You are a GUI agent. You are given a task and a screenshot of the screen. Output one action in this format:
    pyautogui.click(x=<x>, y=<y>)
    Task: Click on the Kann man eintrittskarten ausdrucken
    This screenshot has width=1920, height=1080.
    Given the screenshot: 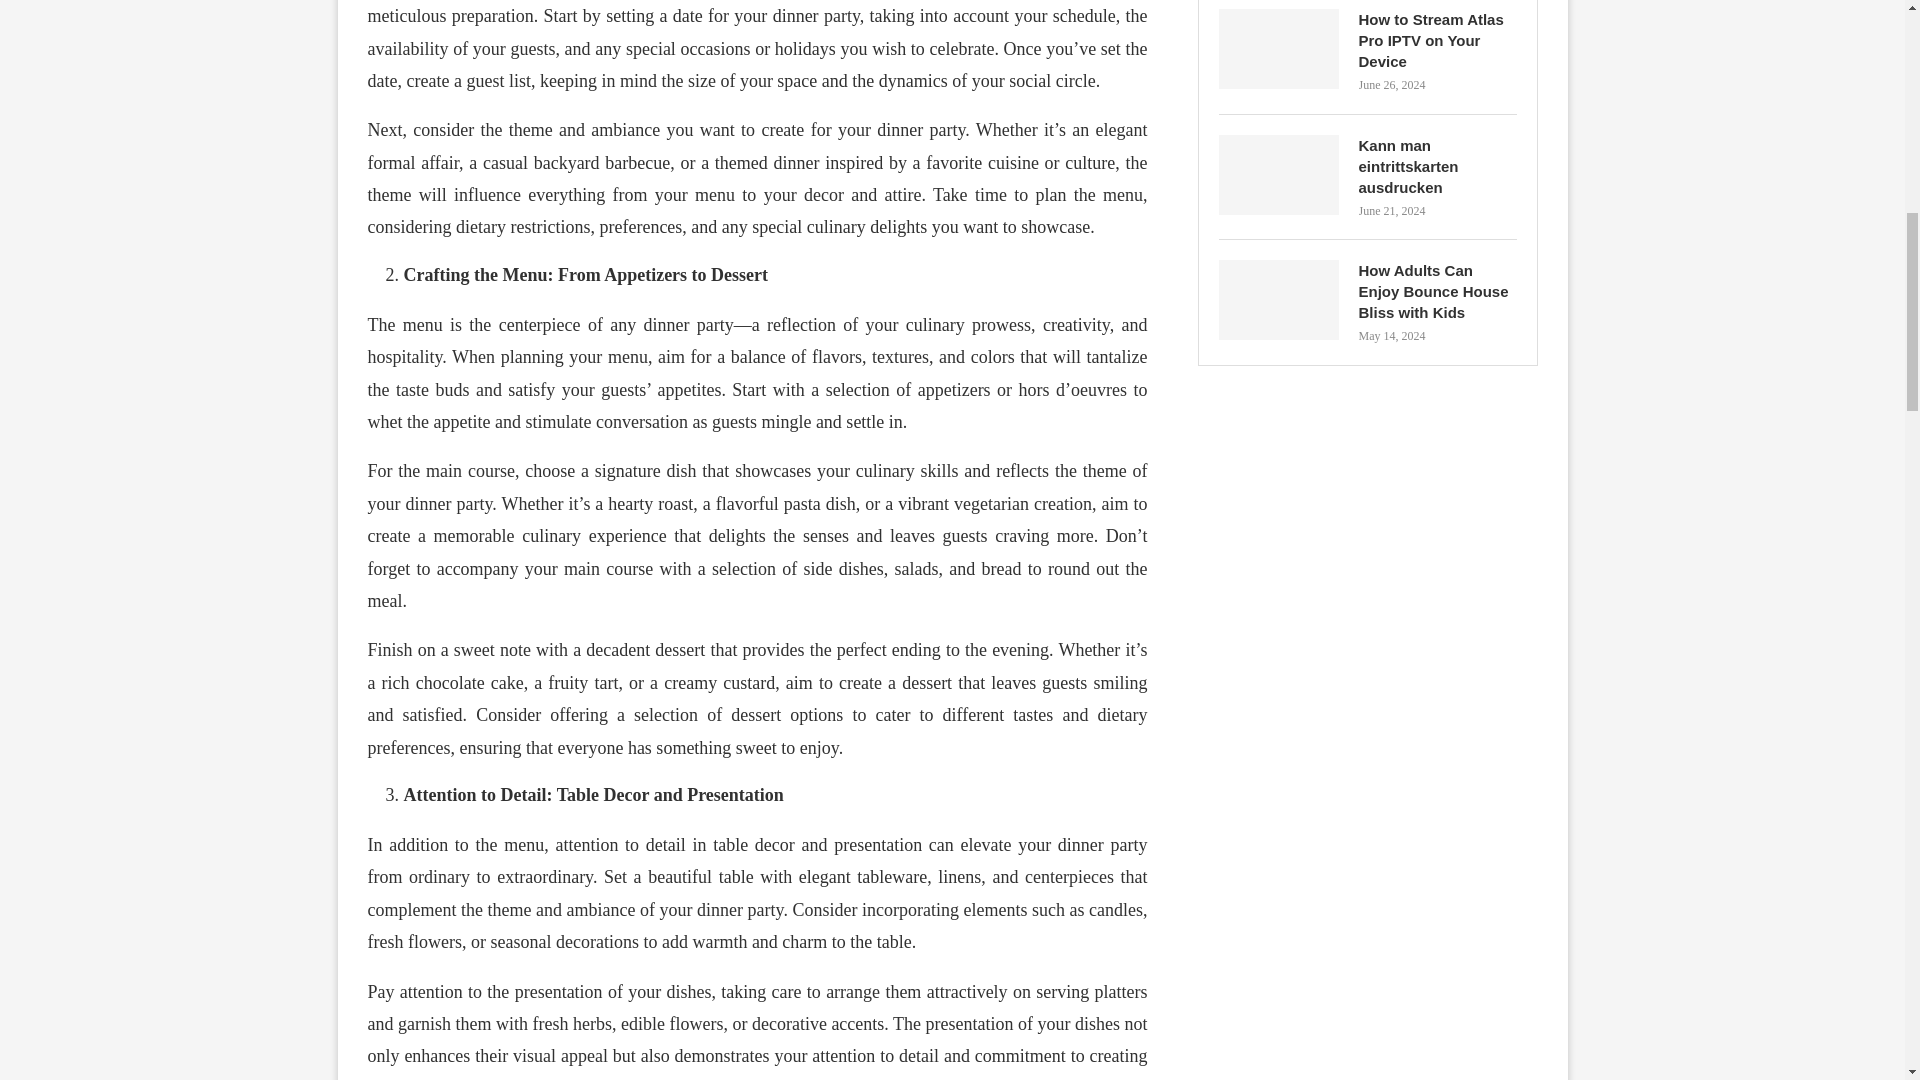 What is the action you would take?
    pyautogui.click(x=1278, y=174)
    